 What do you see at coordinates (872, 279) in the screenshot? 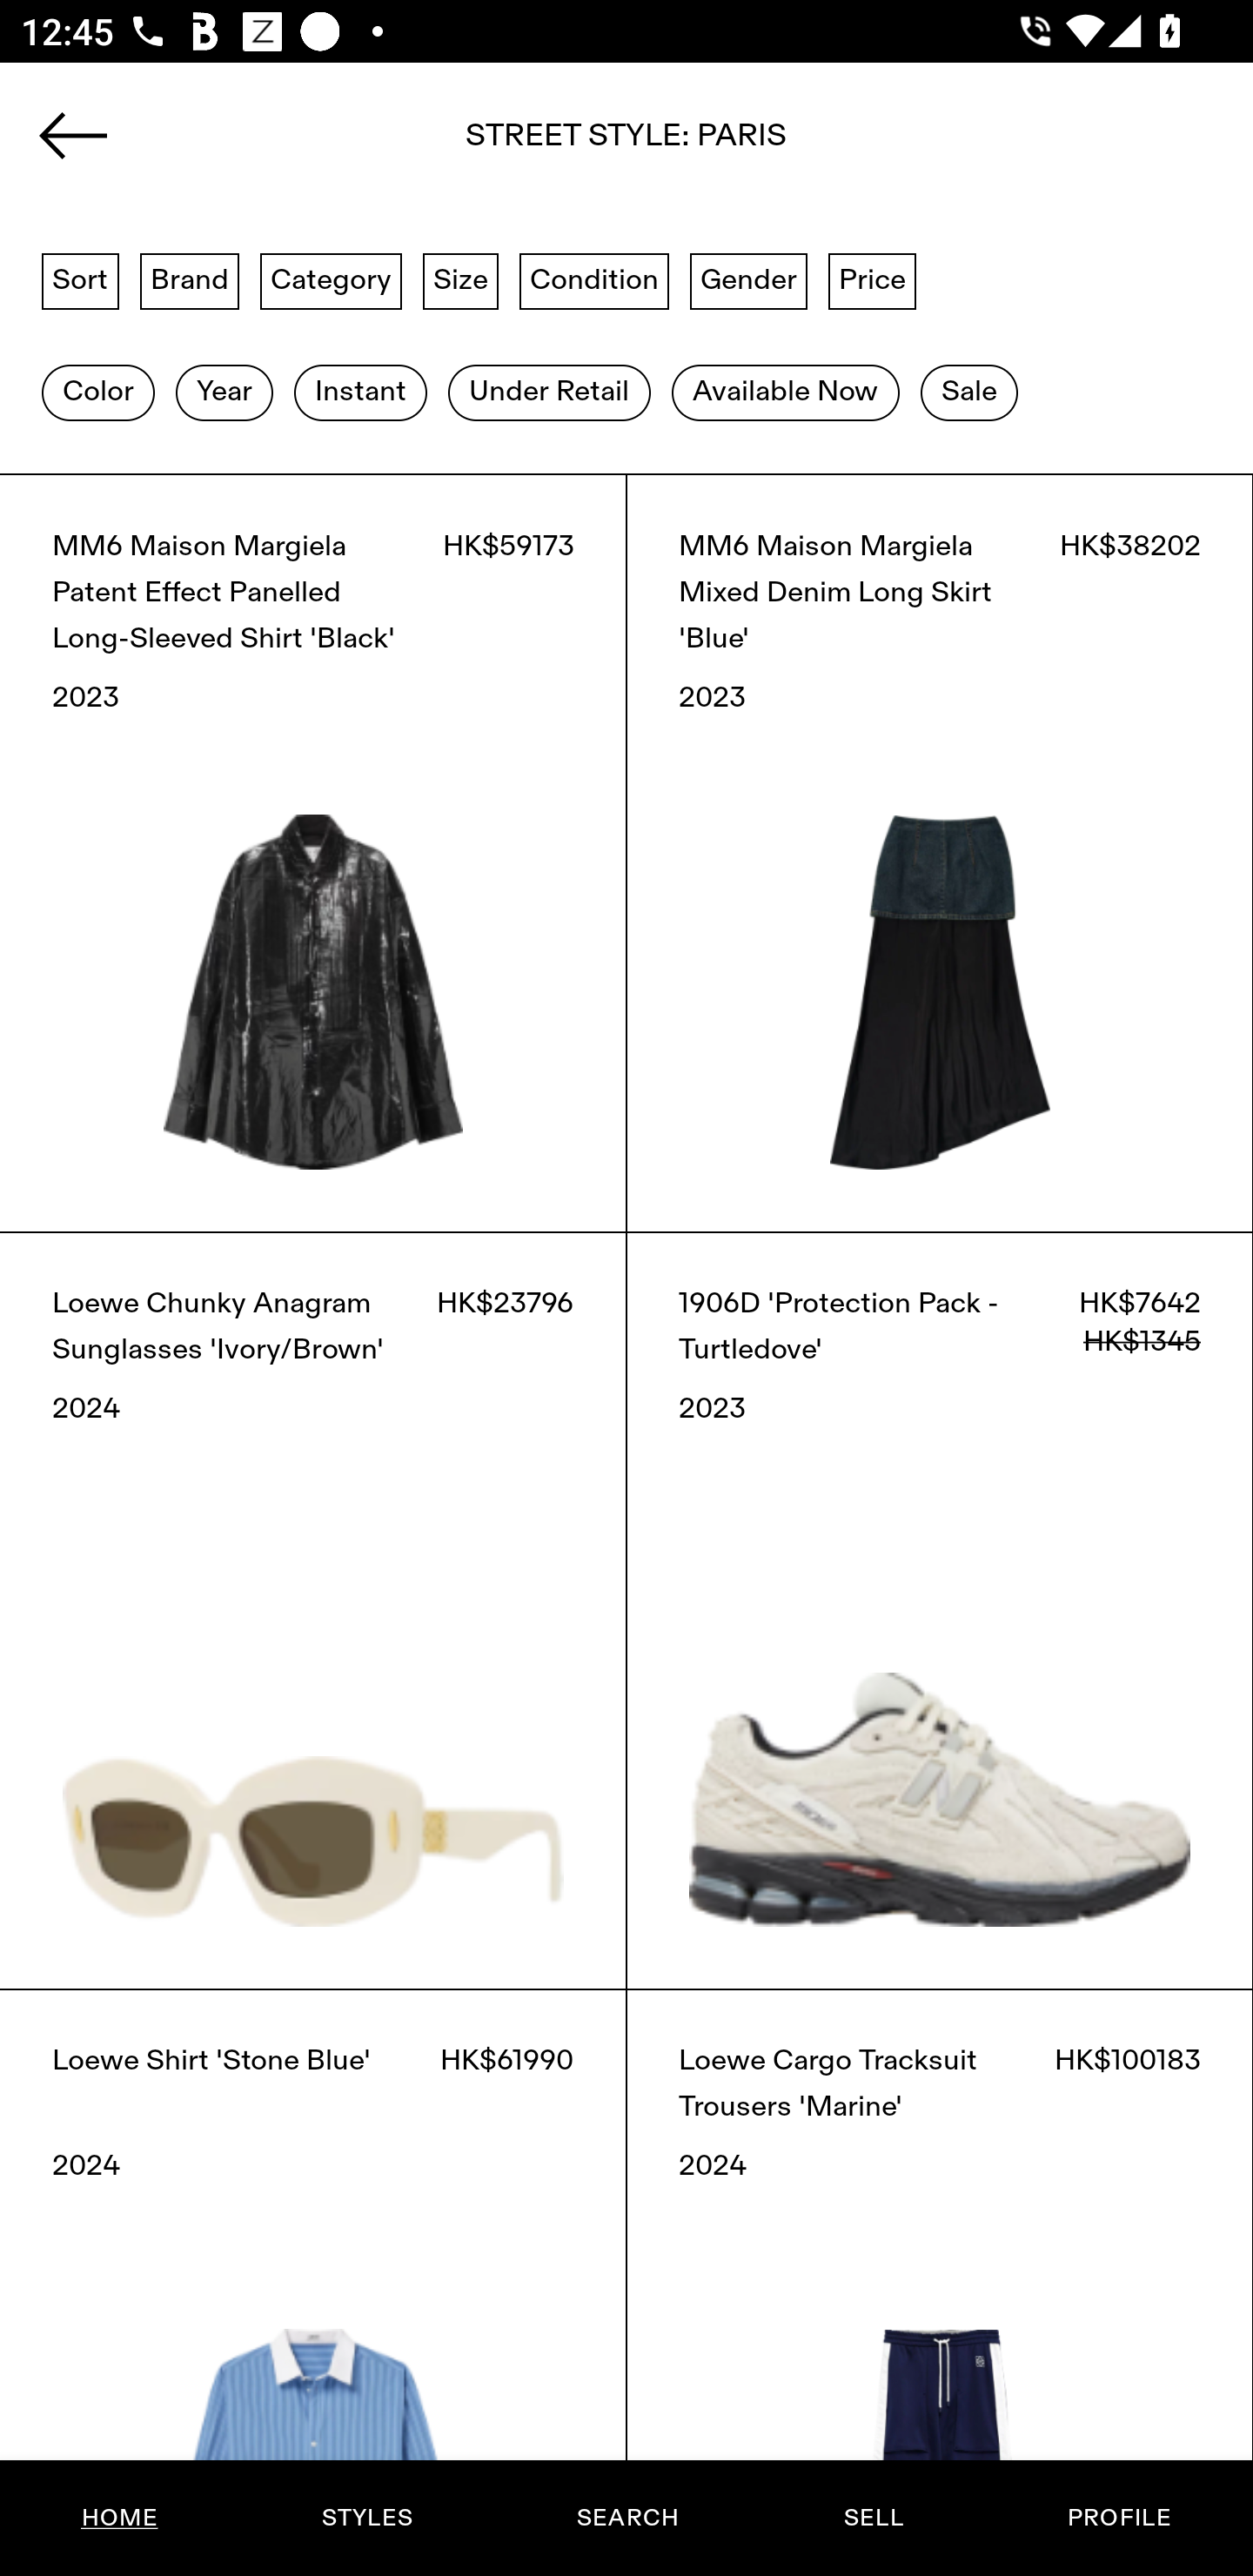
I see `Price` at bounding box center [872, 279].